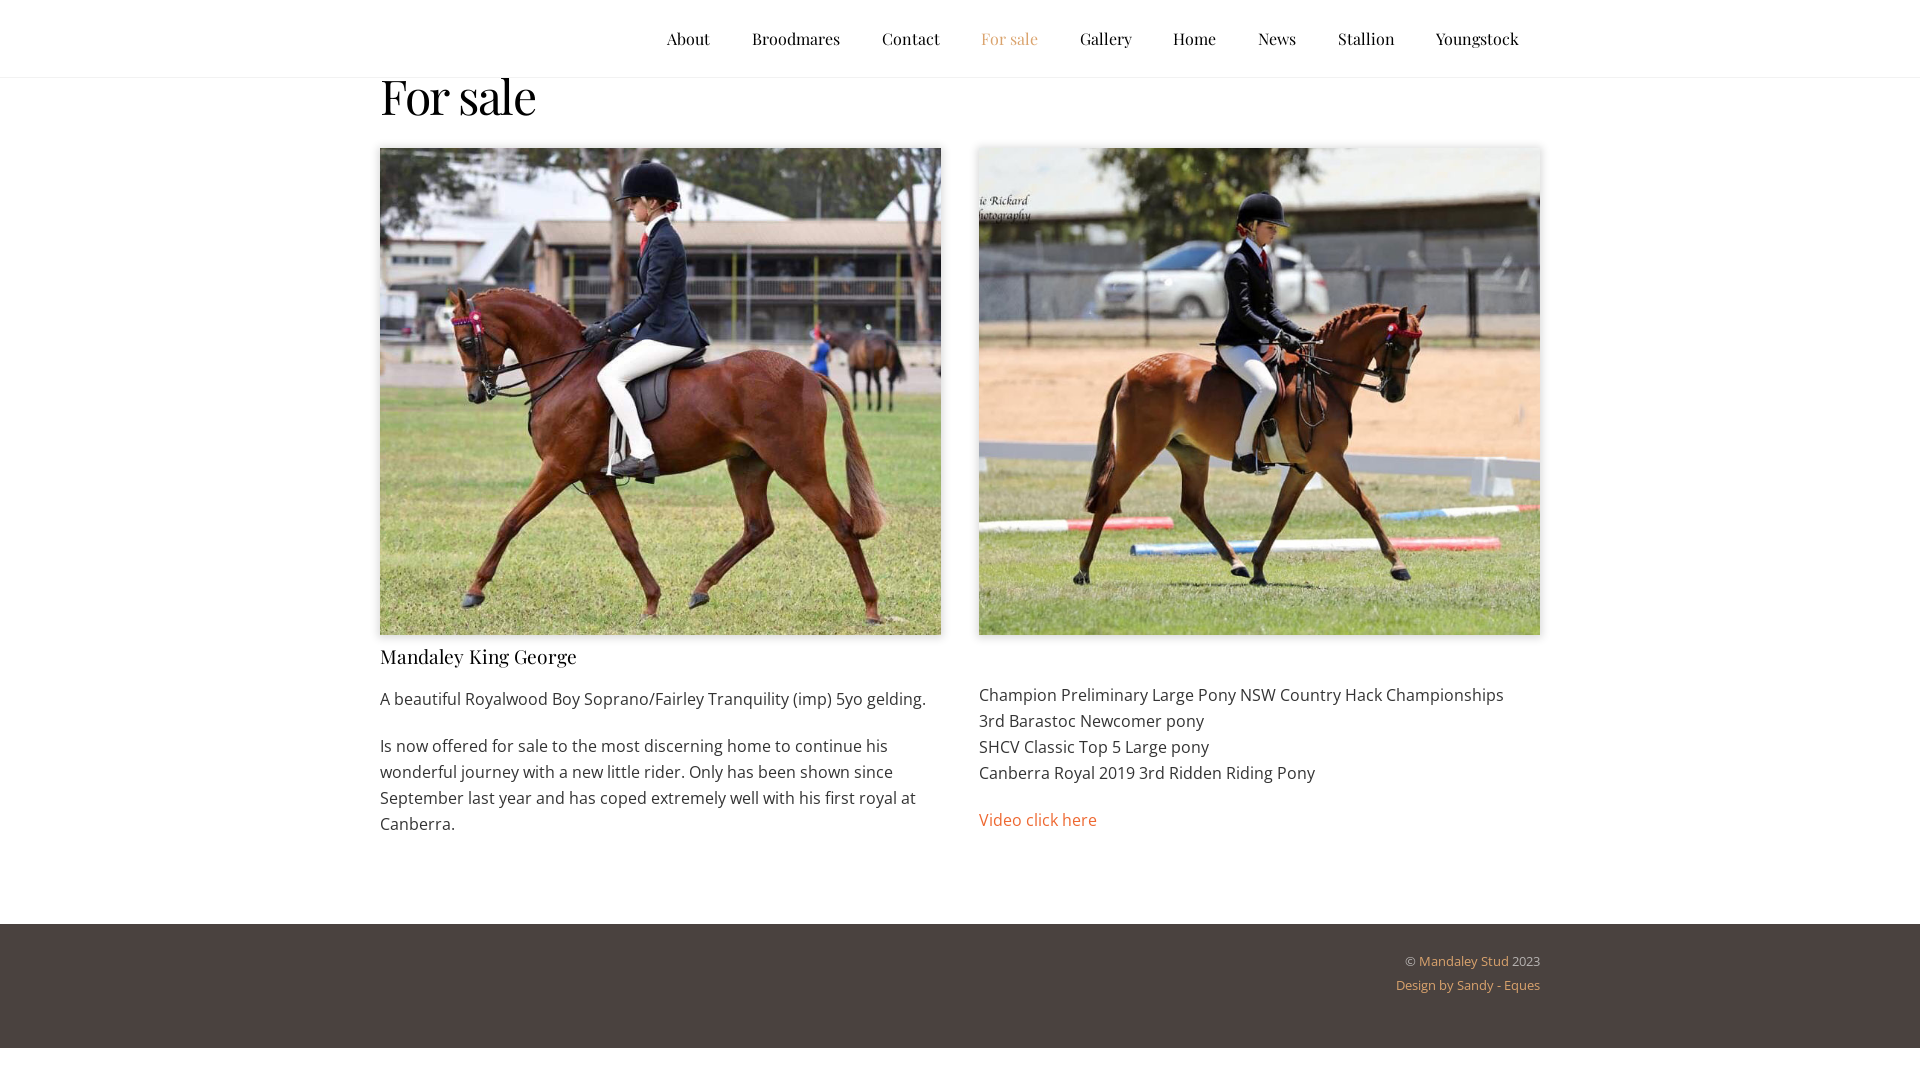  I want to click on Mandaley King George, so click(660, 391).